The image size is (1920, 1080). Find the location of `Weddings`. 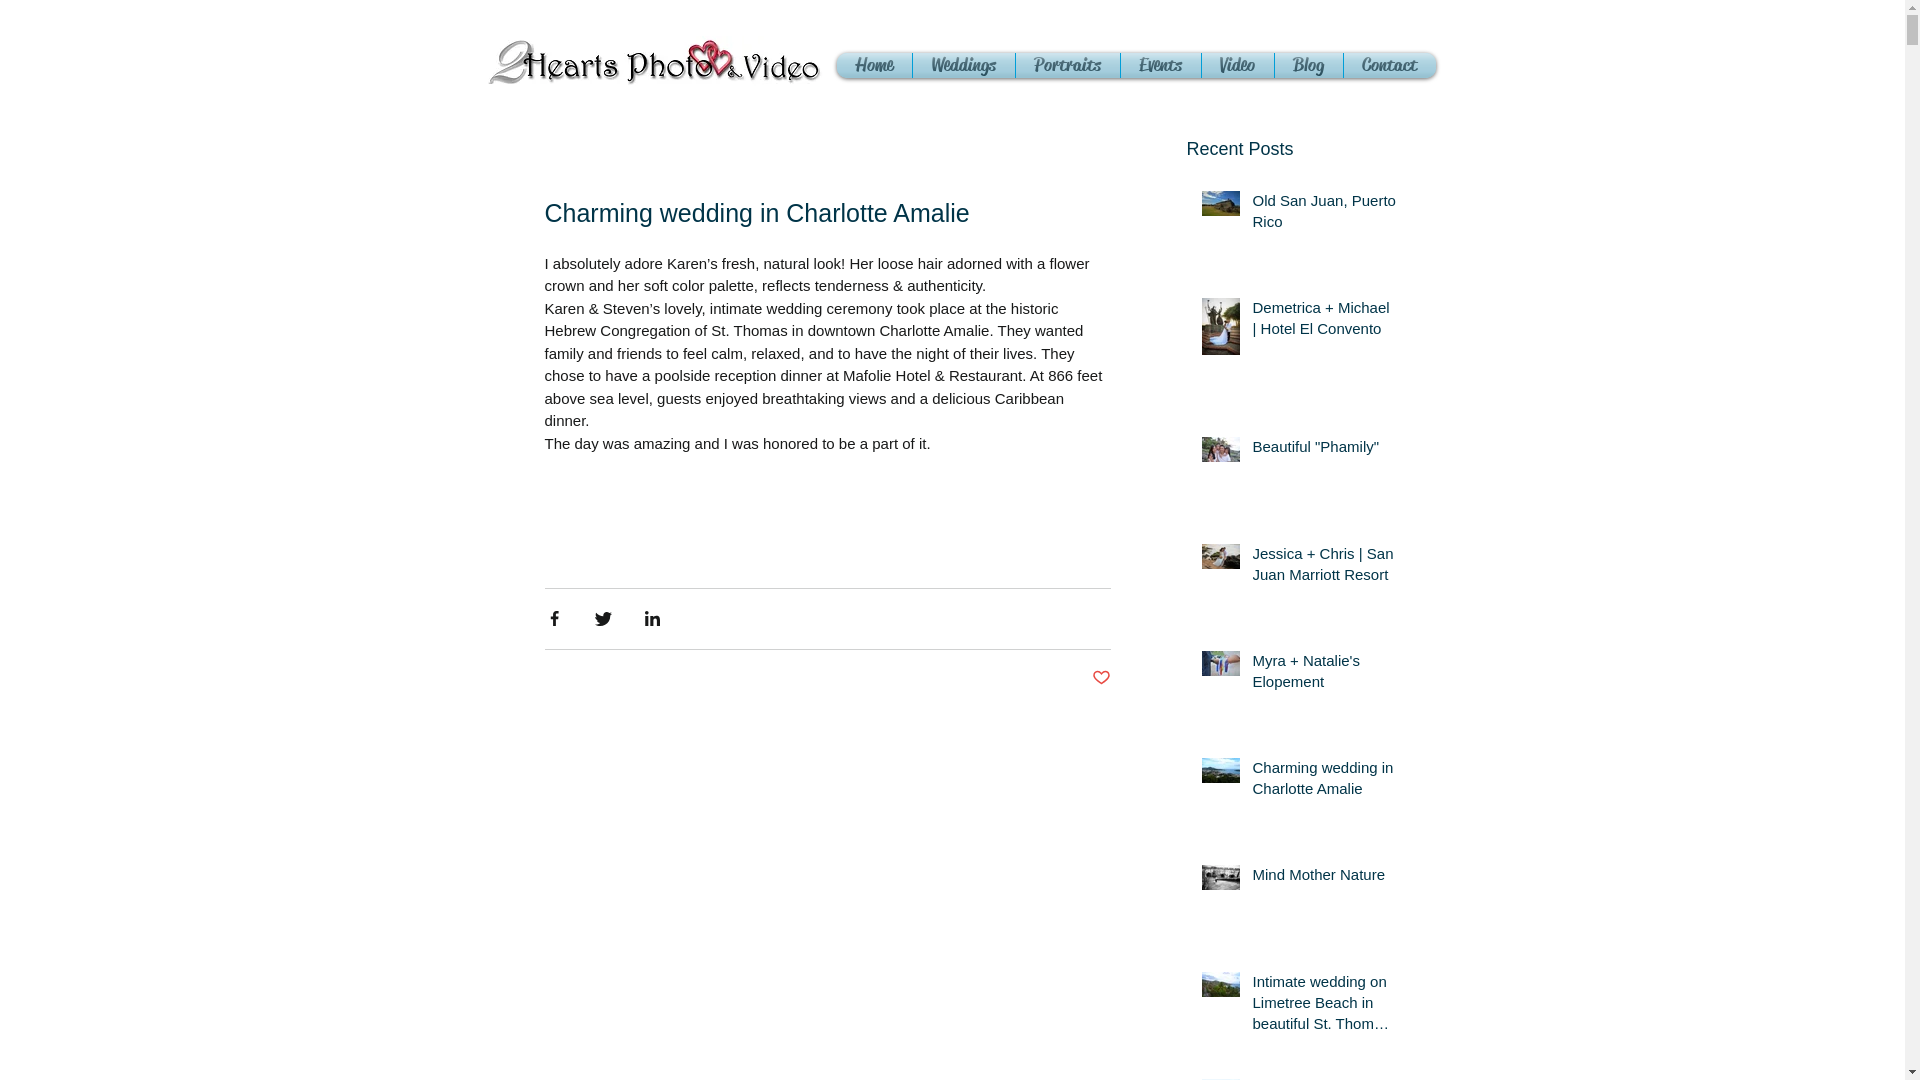

Weddings is located at coordinates (962, 65).